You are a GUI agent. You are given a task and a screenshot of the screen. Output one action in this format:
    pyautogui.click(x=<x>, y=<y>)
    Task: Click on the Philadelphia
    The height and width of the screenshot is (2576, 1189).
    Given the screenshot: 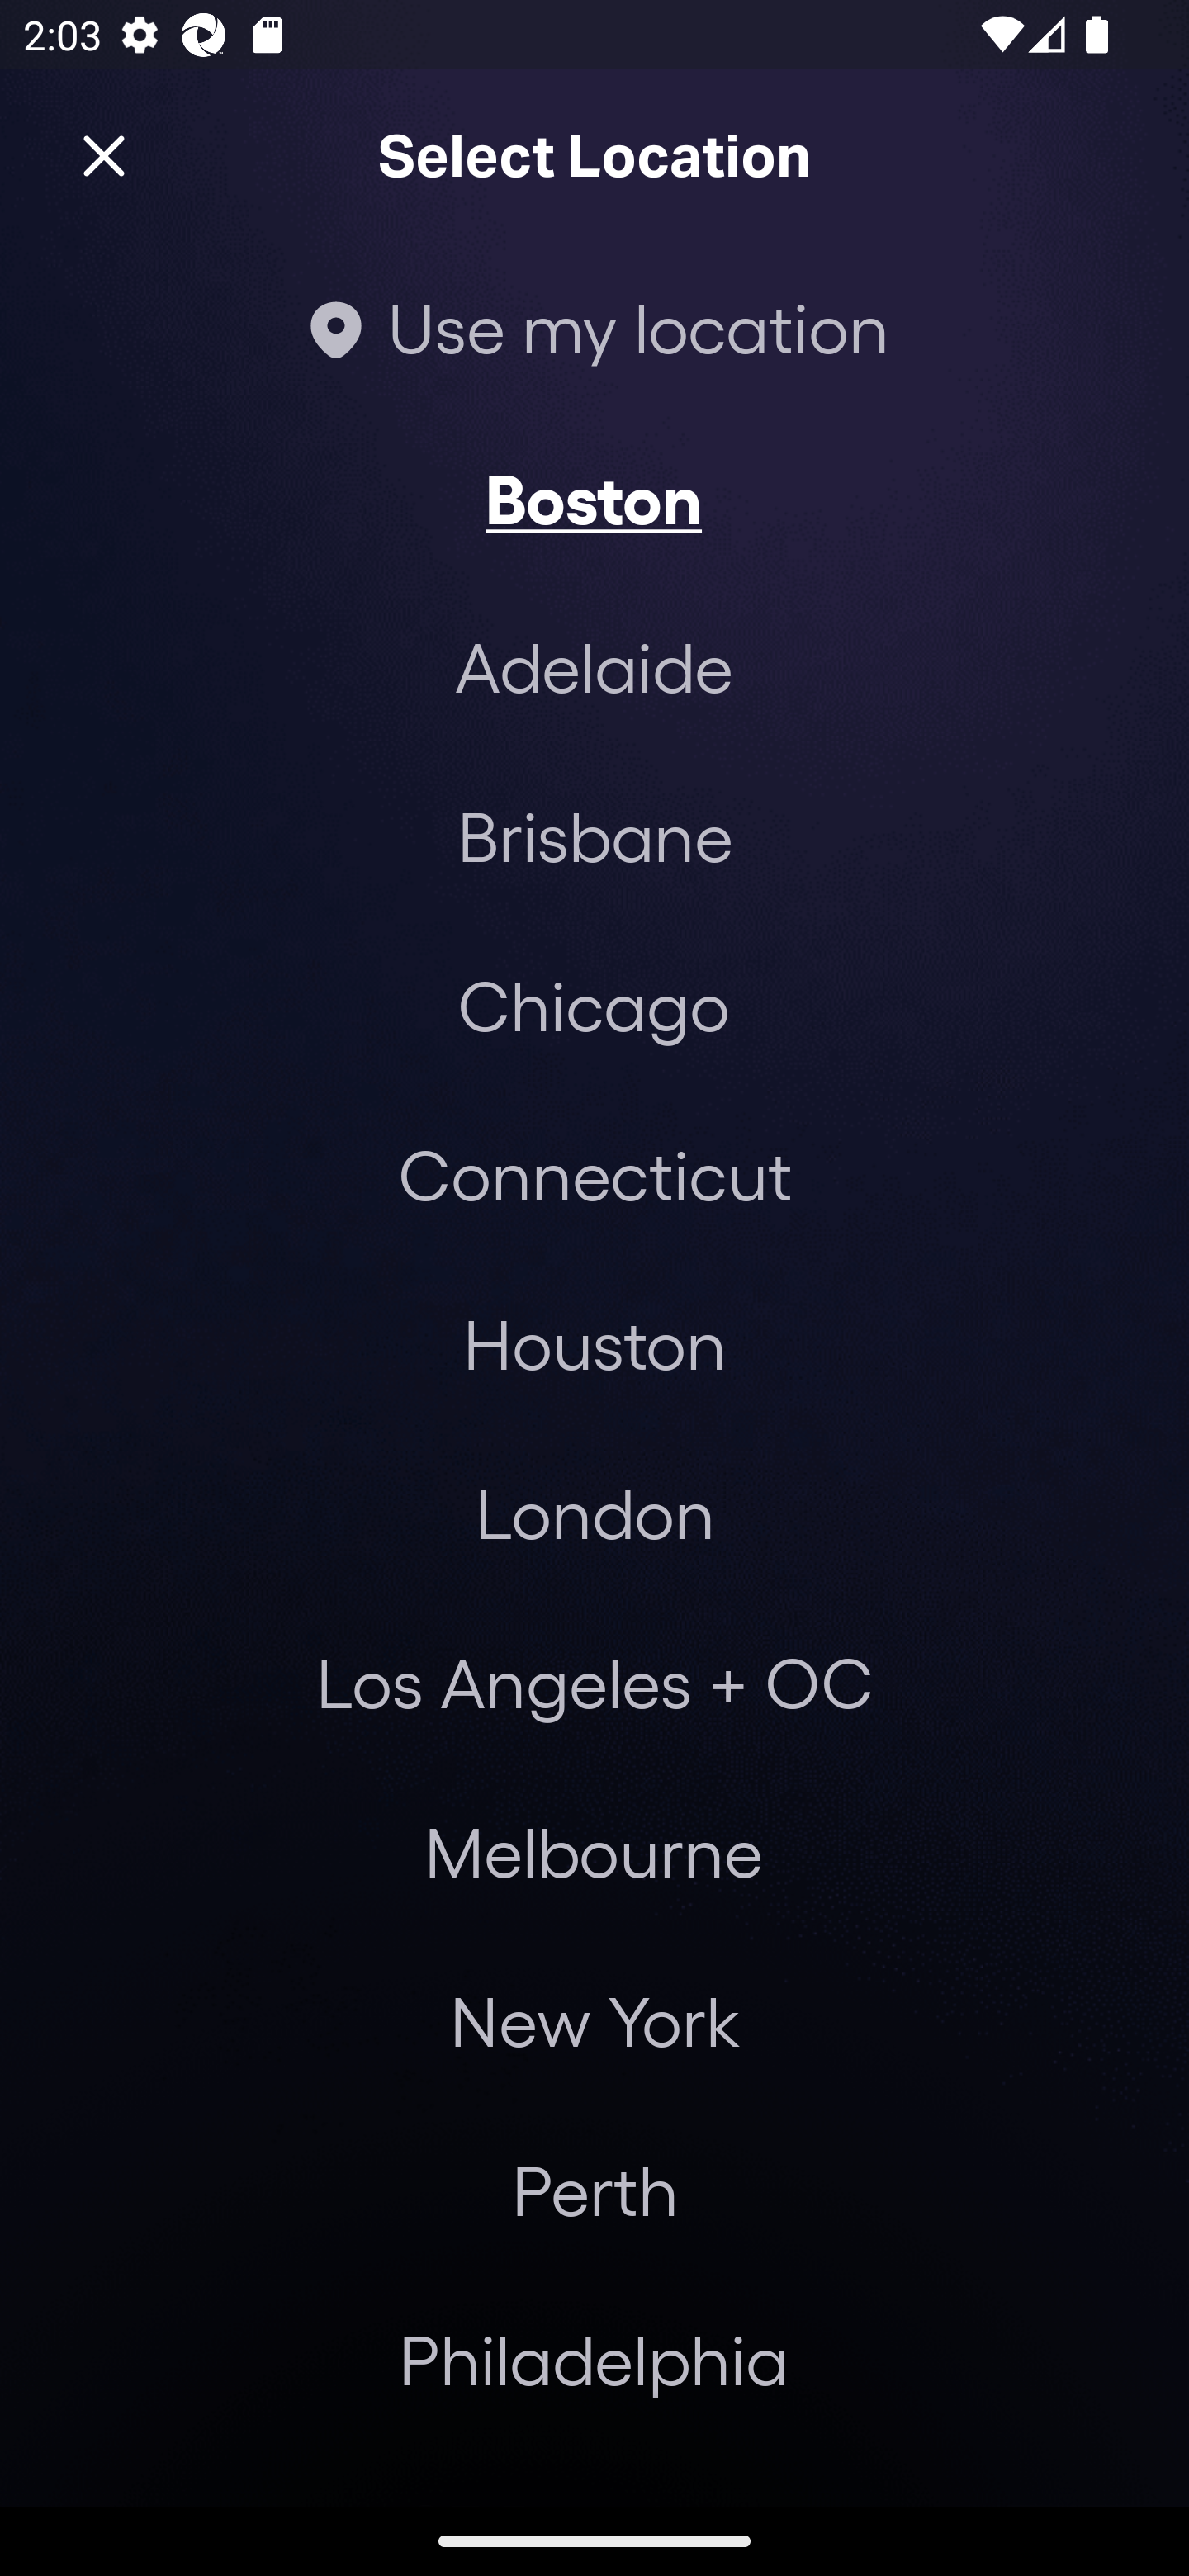 What is the action you would take?
    pyautogui.click(x=594, y=2359)
    